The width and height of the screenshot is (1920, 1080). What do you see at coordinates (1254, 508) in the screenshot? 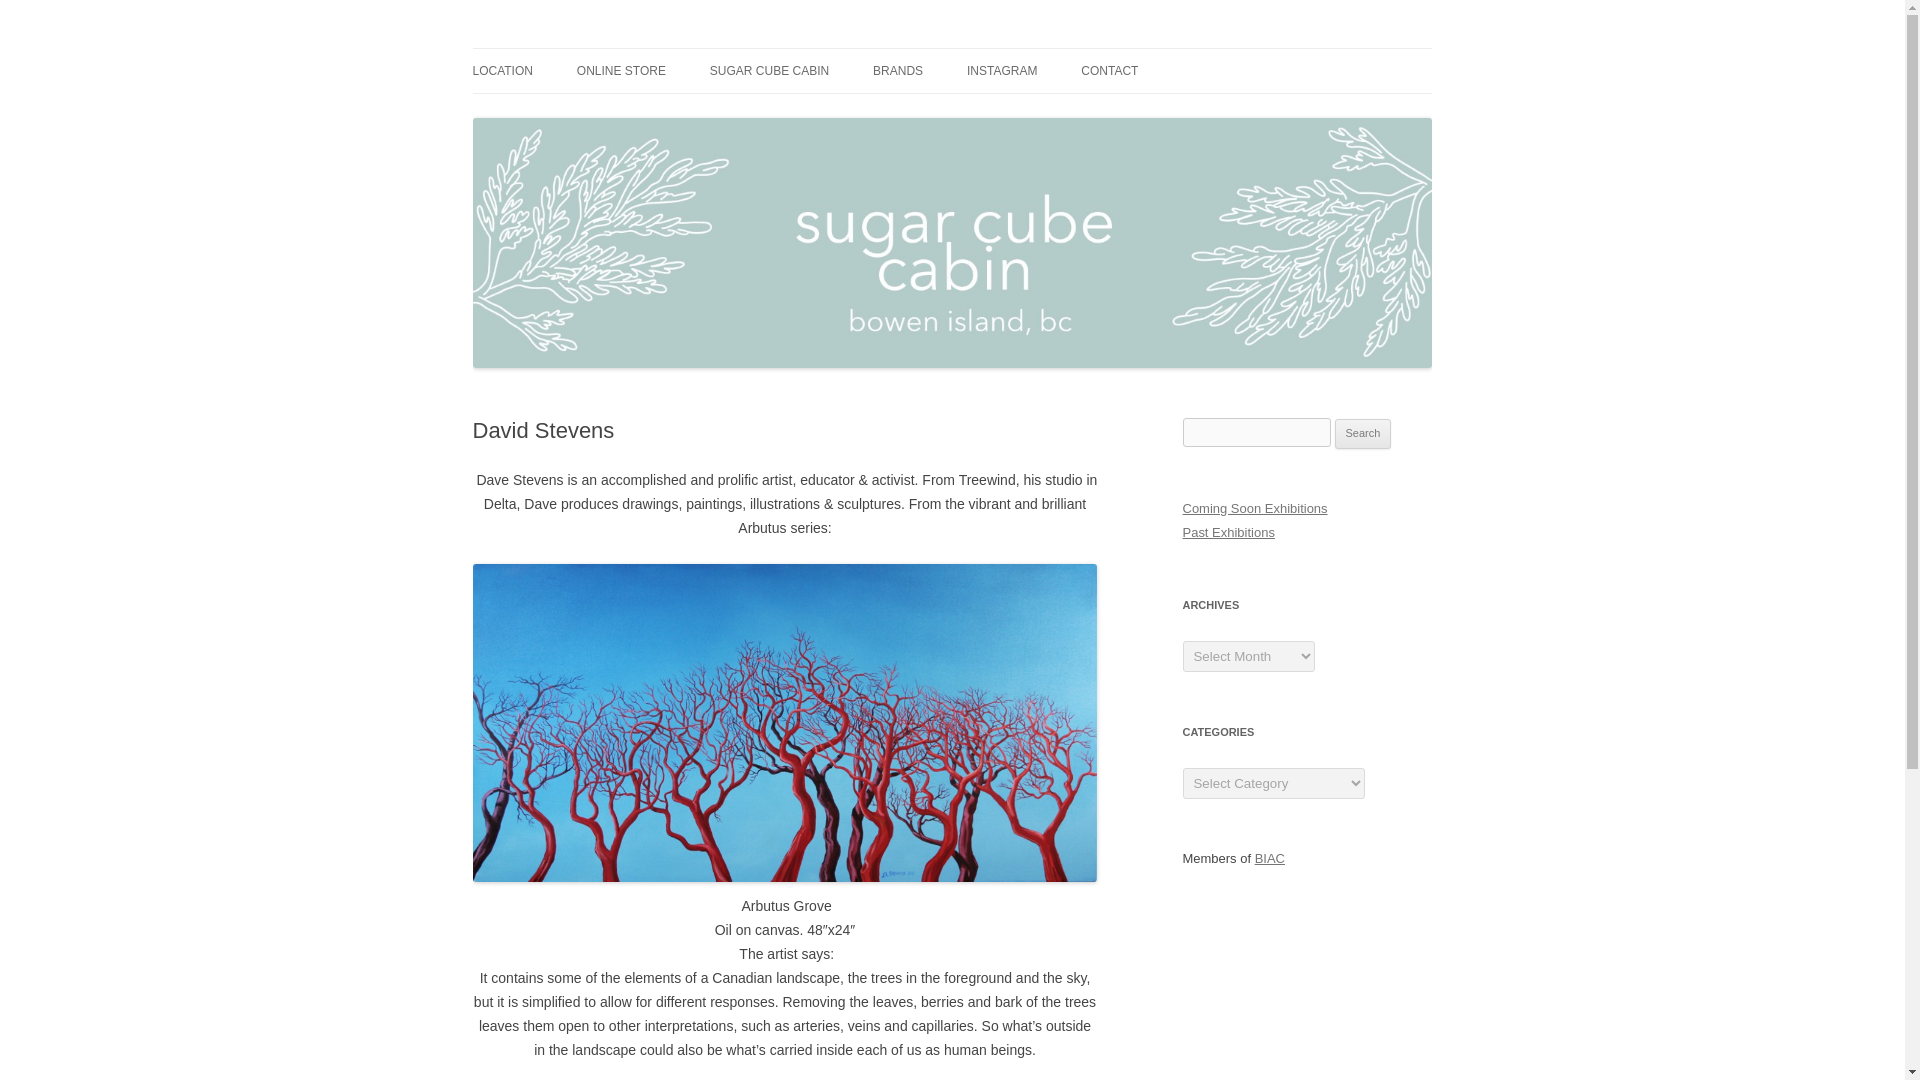
I see `Coming Soon Exhibitions` at bounding box center [1254, 508].